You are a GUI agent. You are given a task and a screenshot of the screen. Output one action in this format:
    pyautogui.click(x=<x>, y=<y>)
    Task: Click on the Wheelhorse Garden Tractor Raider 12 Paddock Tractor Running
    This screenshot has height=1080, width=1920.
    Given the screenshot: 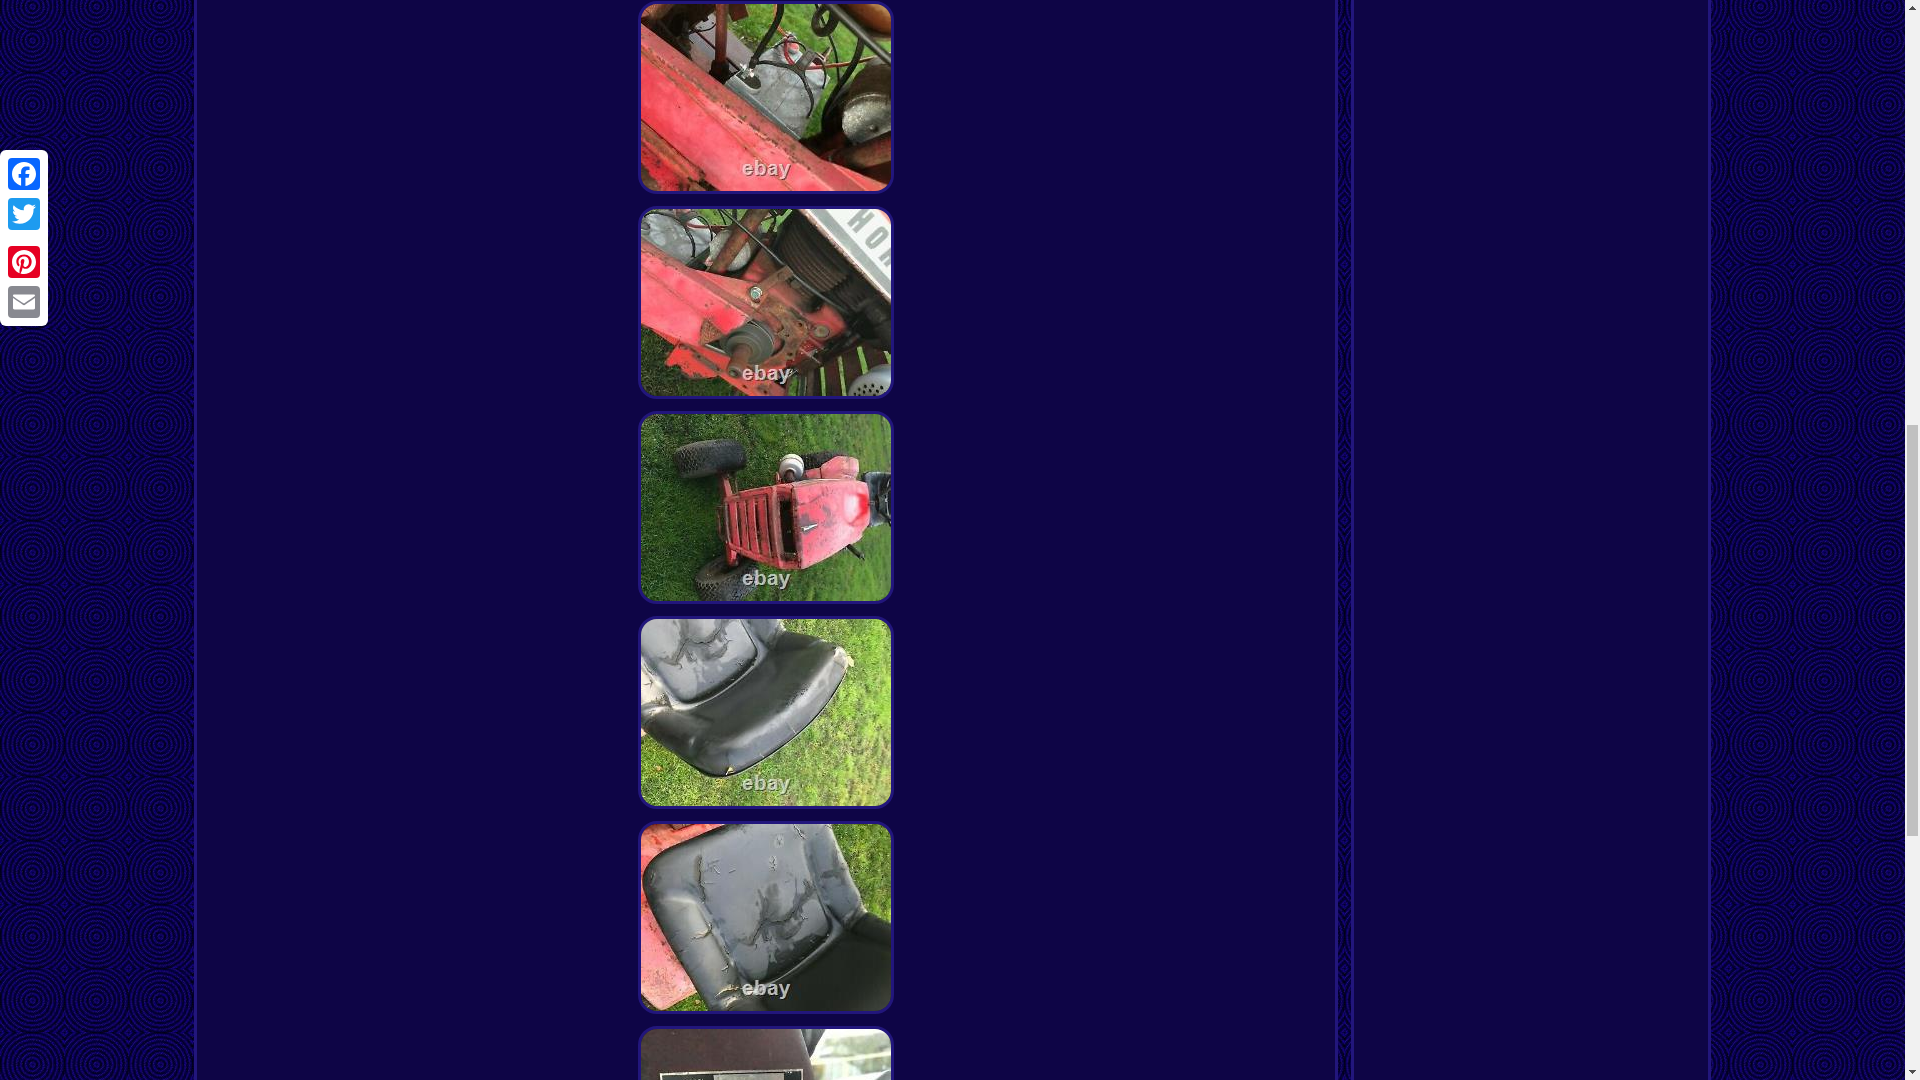 What is the action you would take?
    pyautogui.click(x=766, y=507)
    